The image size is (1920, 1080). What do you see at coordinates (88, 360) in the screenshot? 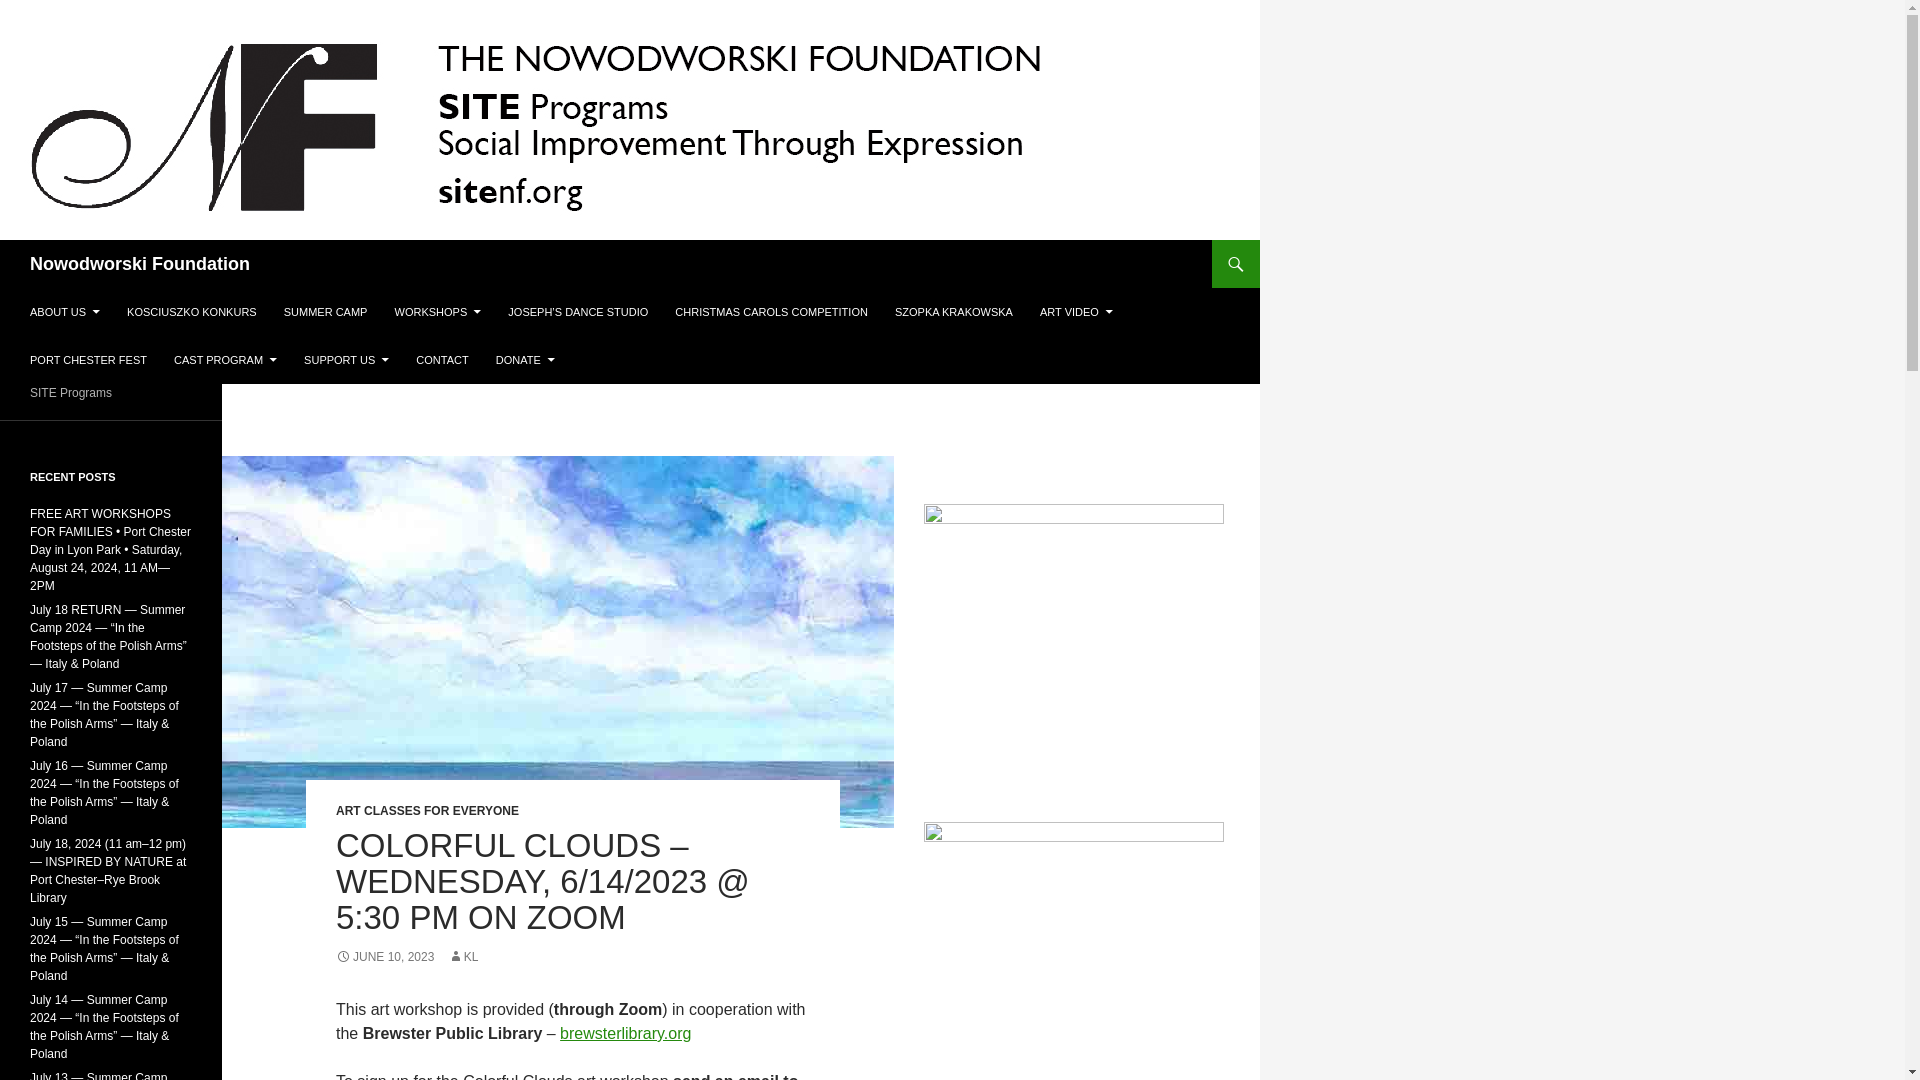
I see `PORT CHESTER FEST` at bounding box center [88, 360].